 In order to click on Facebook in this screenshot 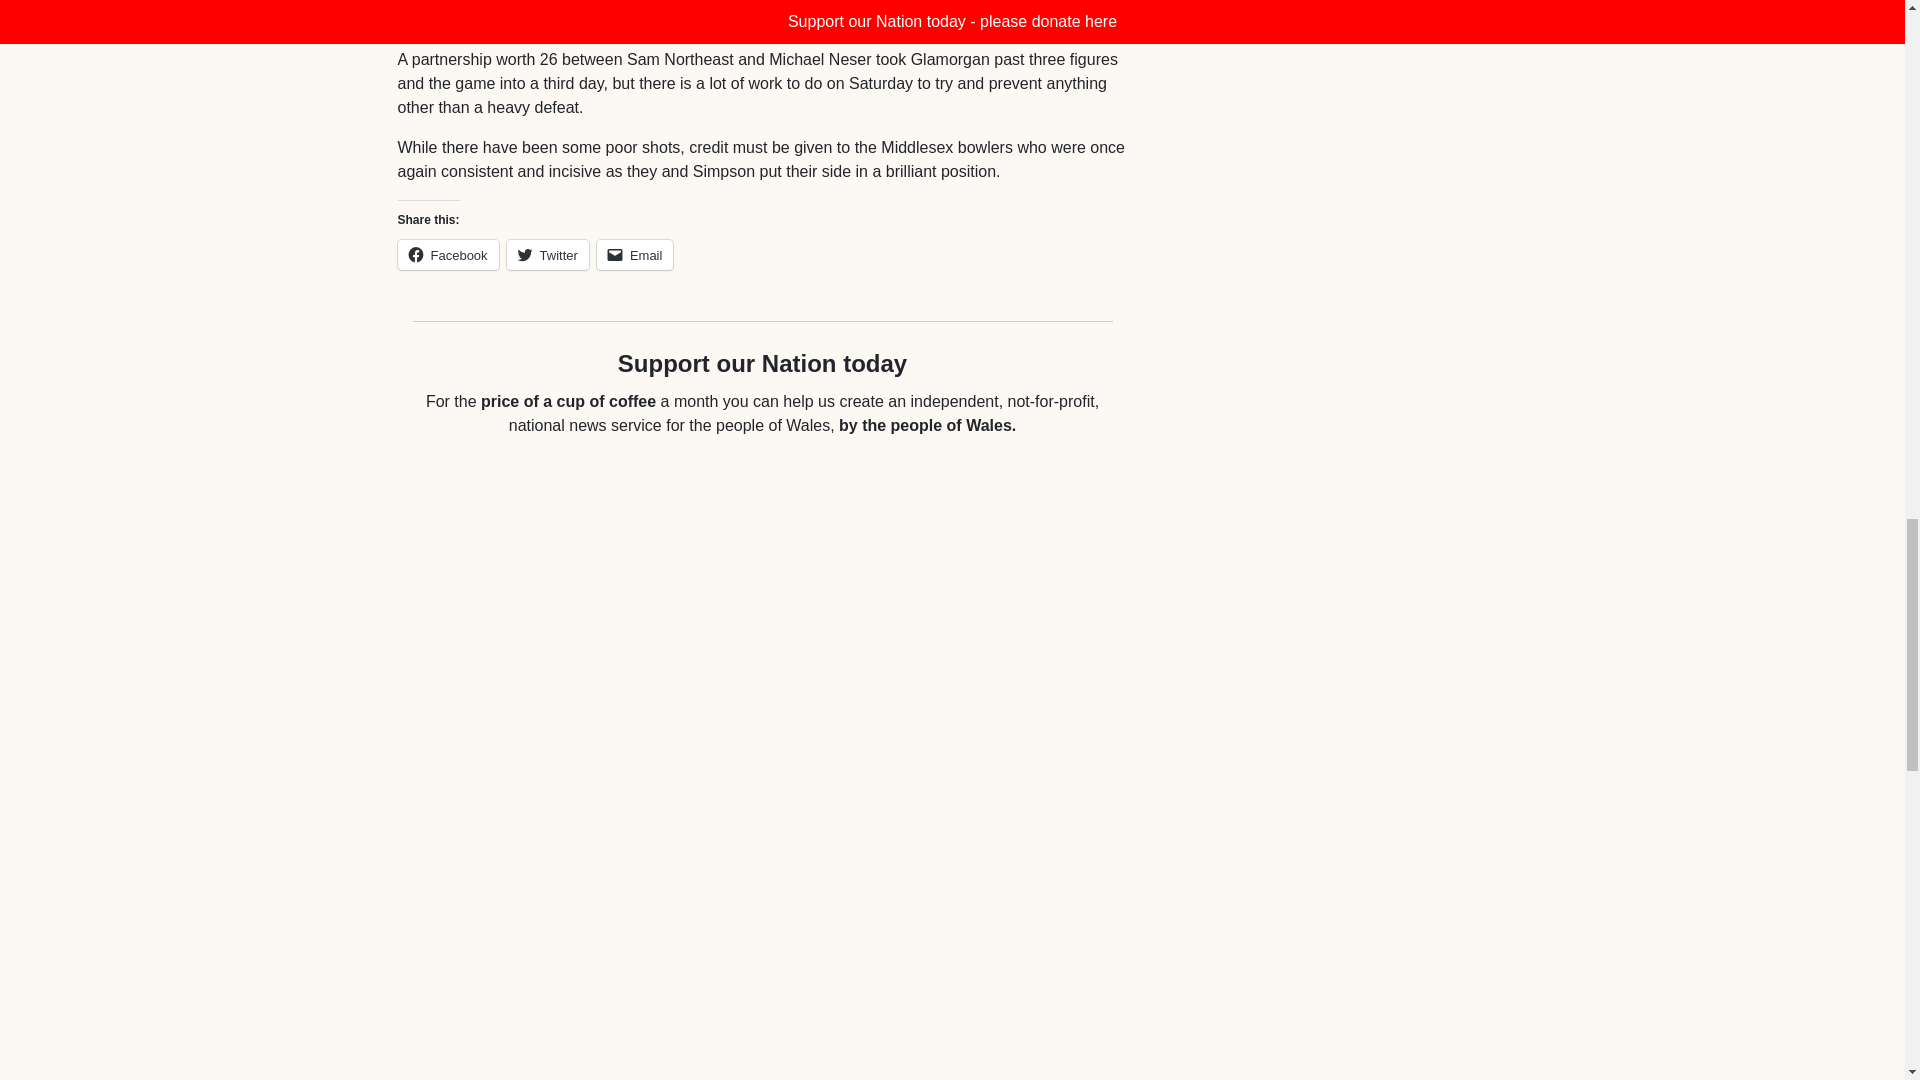, I will do `click(448, 254)`.